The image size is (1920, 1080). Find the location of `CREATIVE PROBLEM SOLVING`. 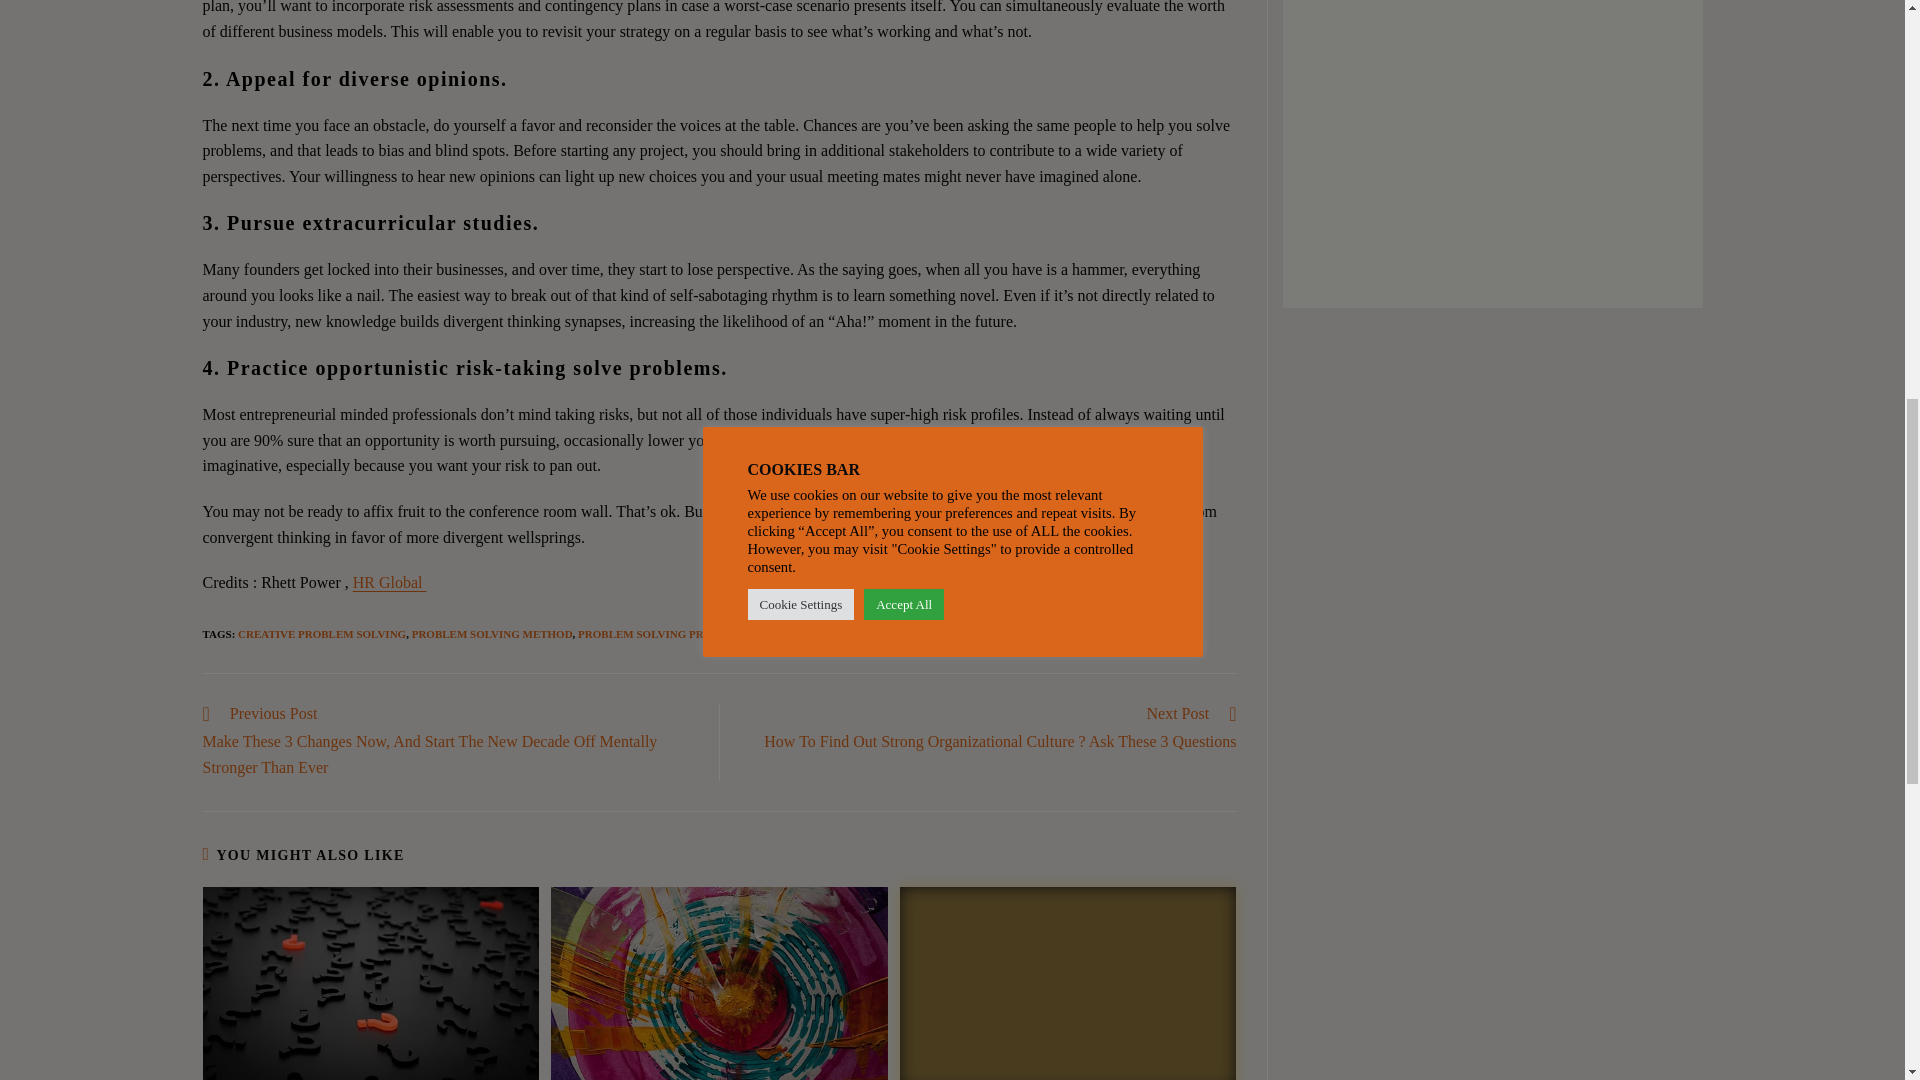

CREATIVE PROBLEM SOLVING is located at coordinates (322, 634).